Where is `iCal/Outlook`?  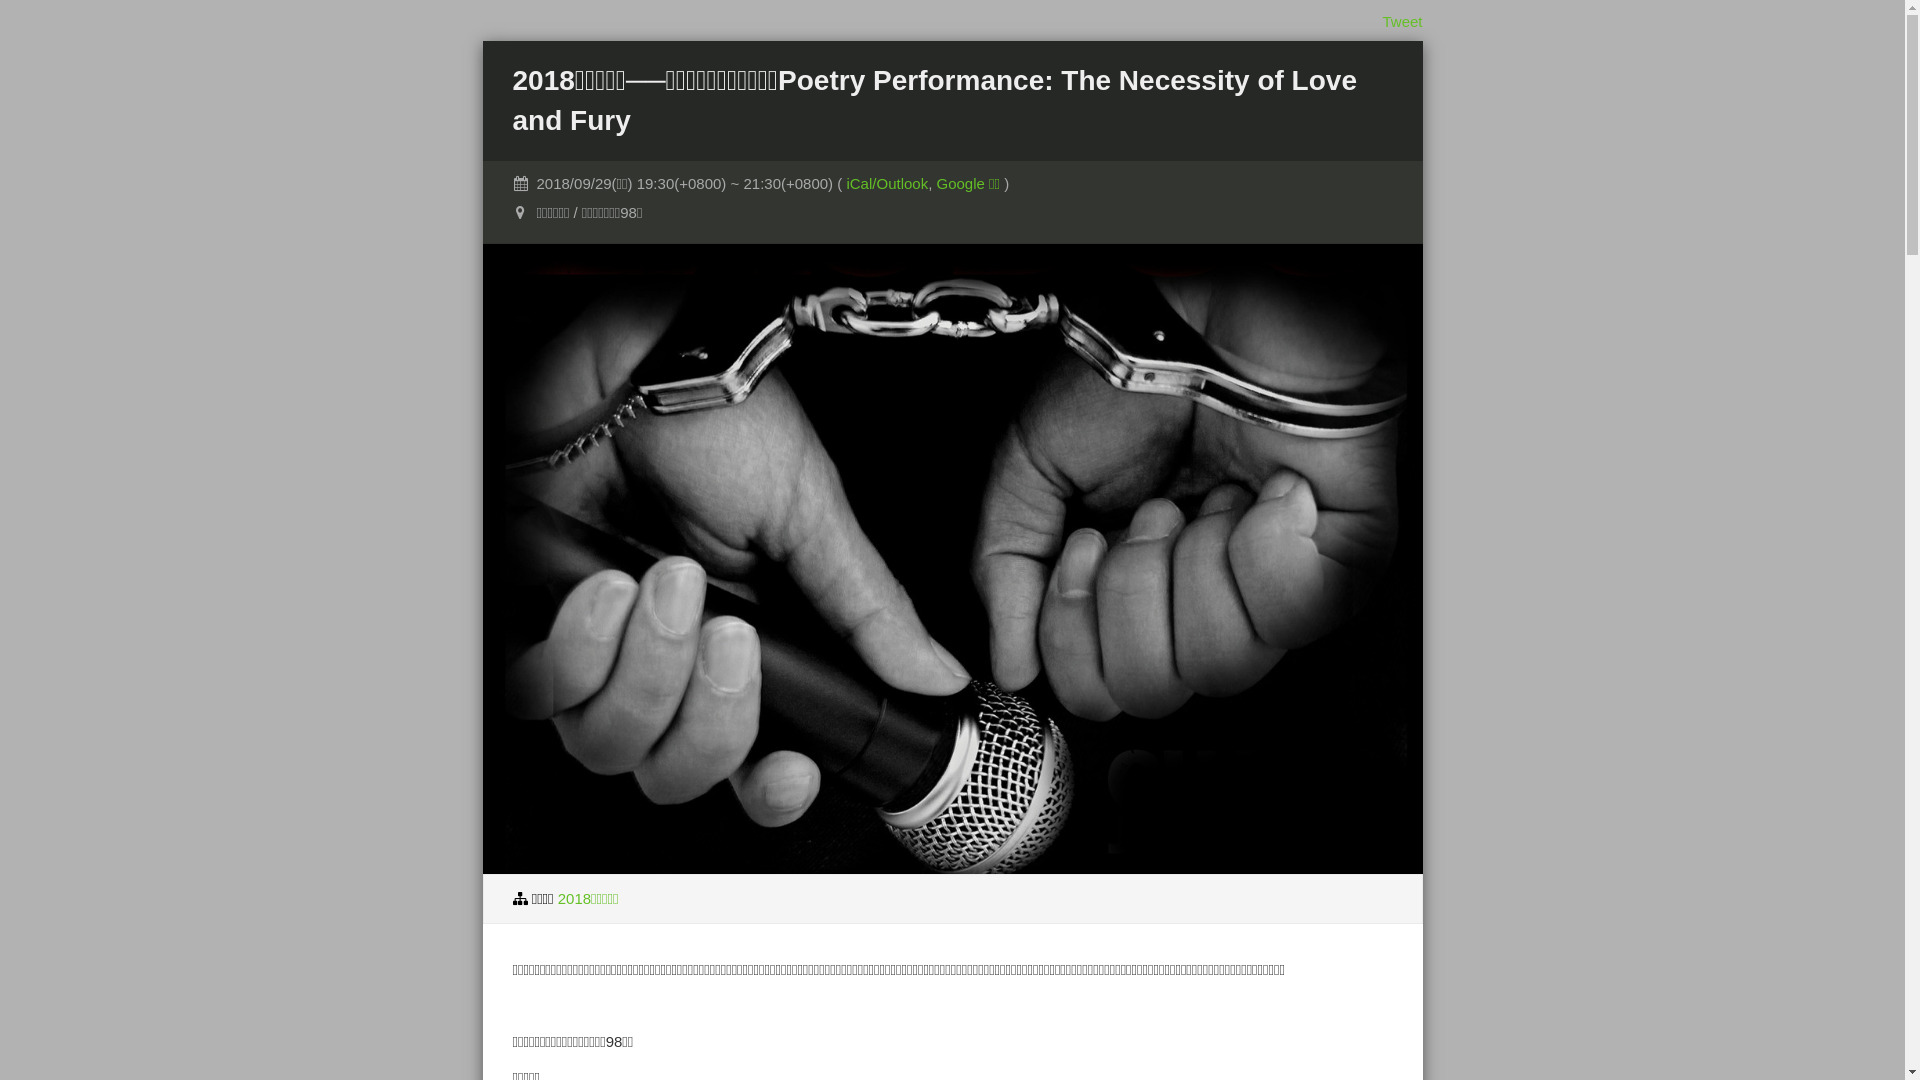
iCal/Outlook is located at coordinates (887, 184).